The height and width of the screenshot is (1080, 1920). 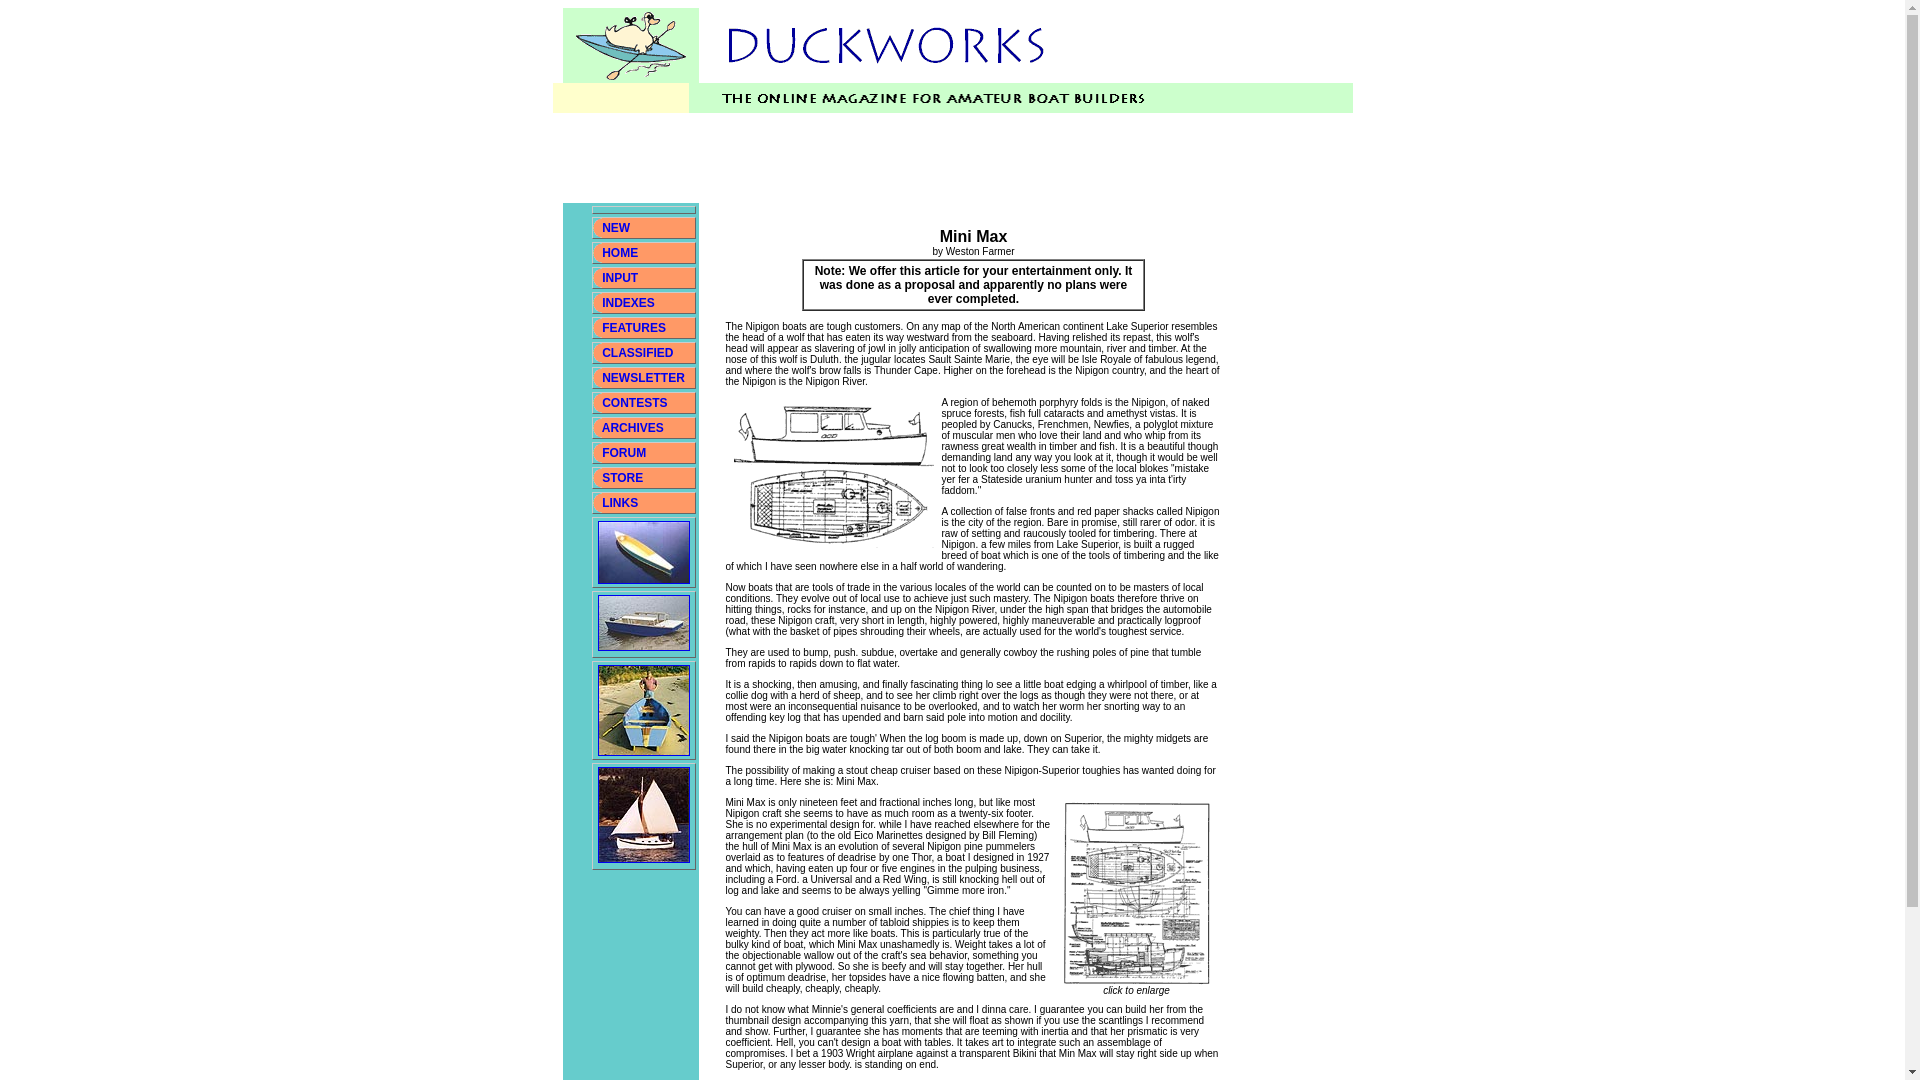 What do you see at coordinates (616, 228) in the screenshot?
I see `NEW` at bounding box center [616, 228].